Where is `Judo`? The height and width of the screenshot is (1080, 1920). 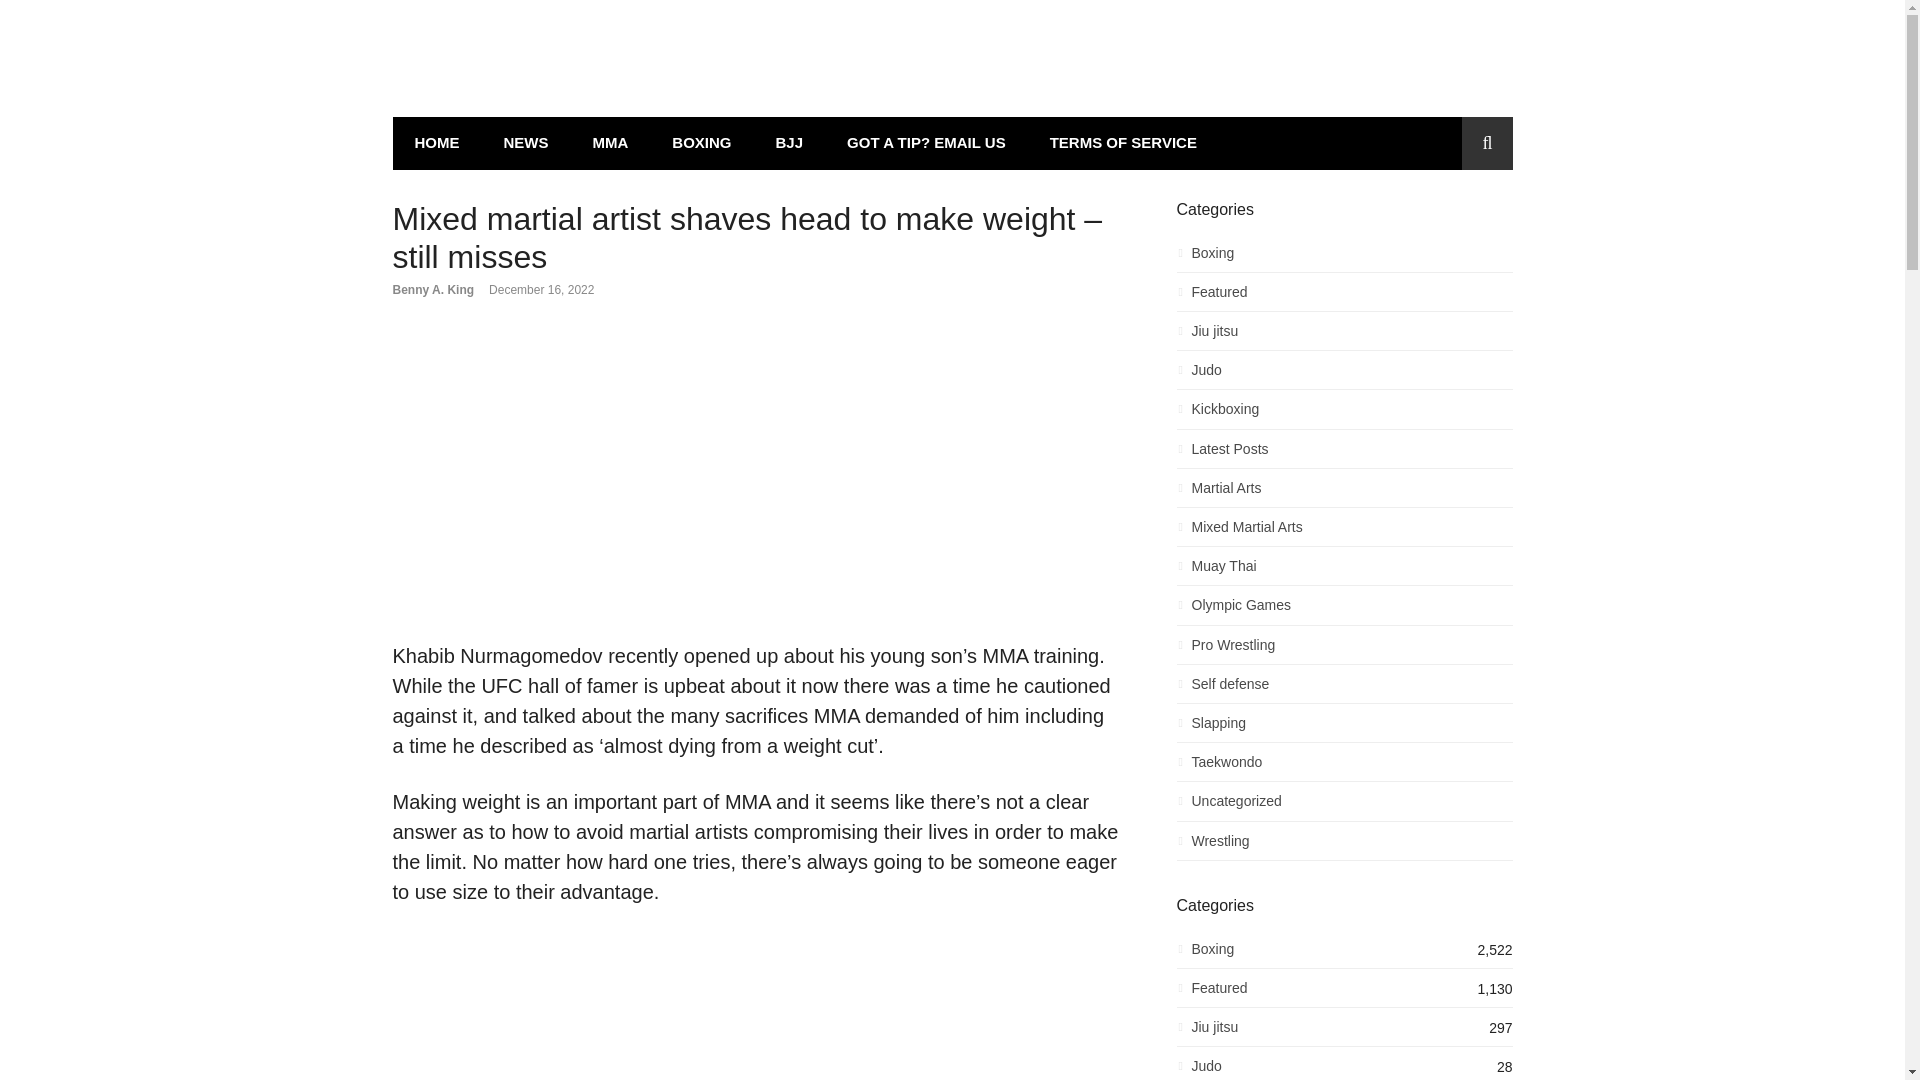 Judo is located at coordinates (1344, 374).